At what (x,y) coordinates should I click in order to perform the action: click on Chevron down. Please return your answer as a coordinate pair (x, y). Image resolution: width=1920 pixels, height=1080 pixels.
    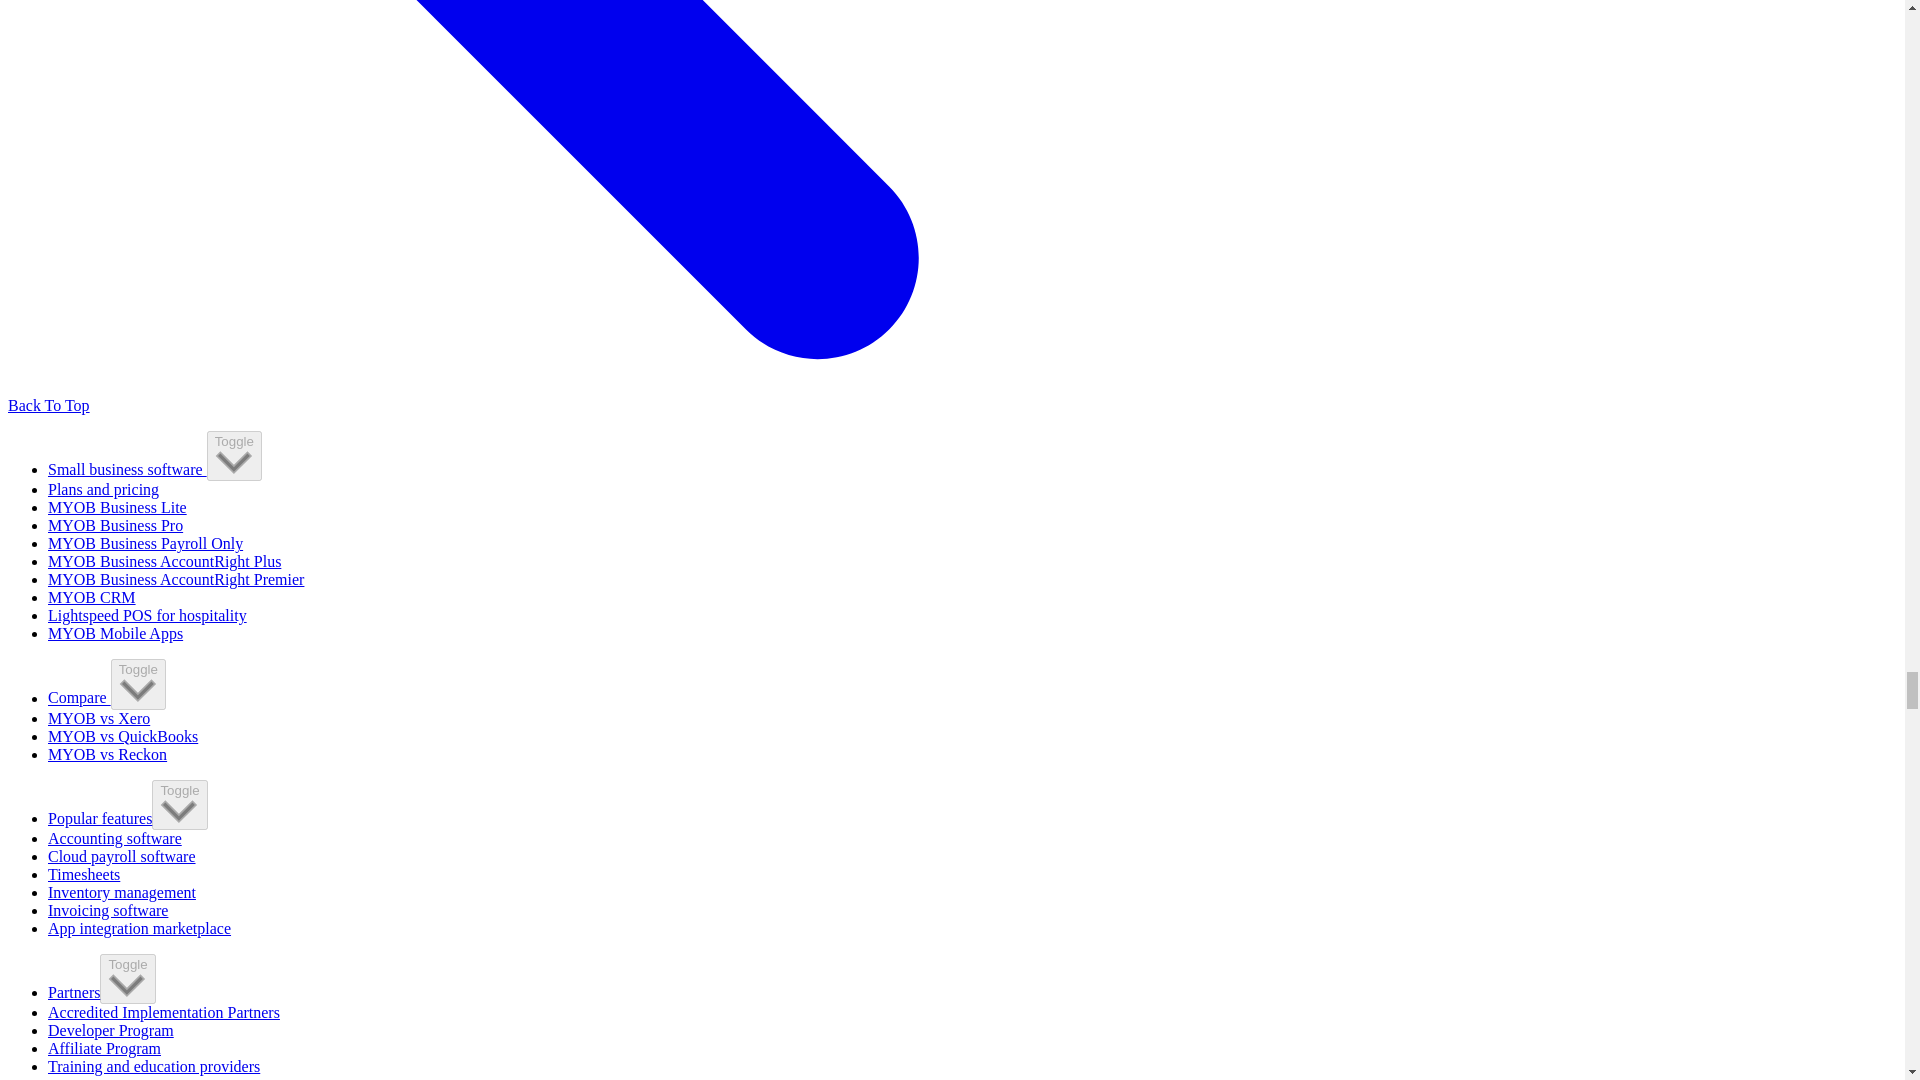
    Looking at the image, I should click on (234, 462).